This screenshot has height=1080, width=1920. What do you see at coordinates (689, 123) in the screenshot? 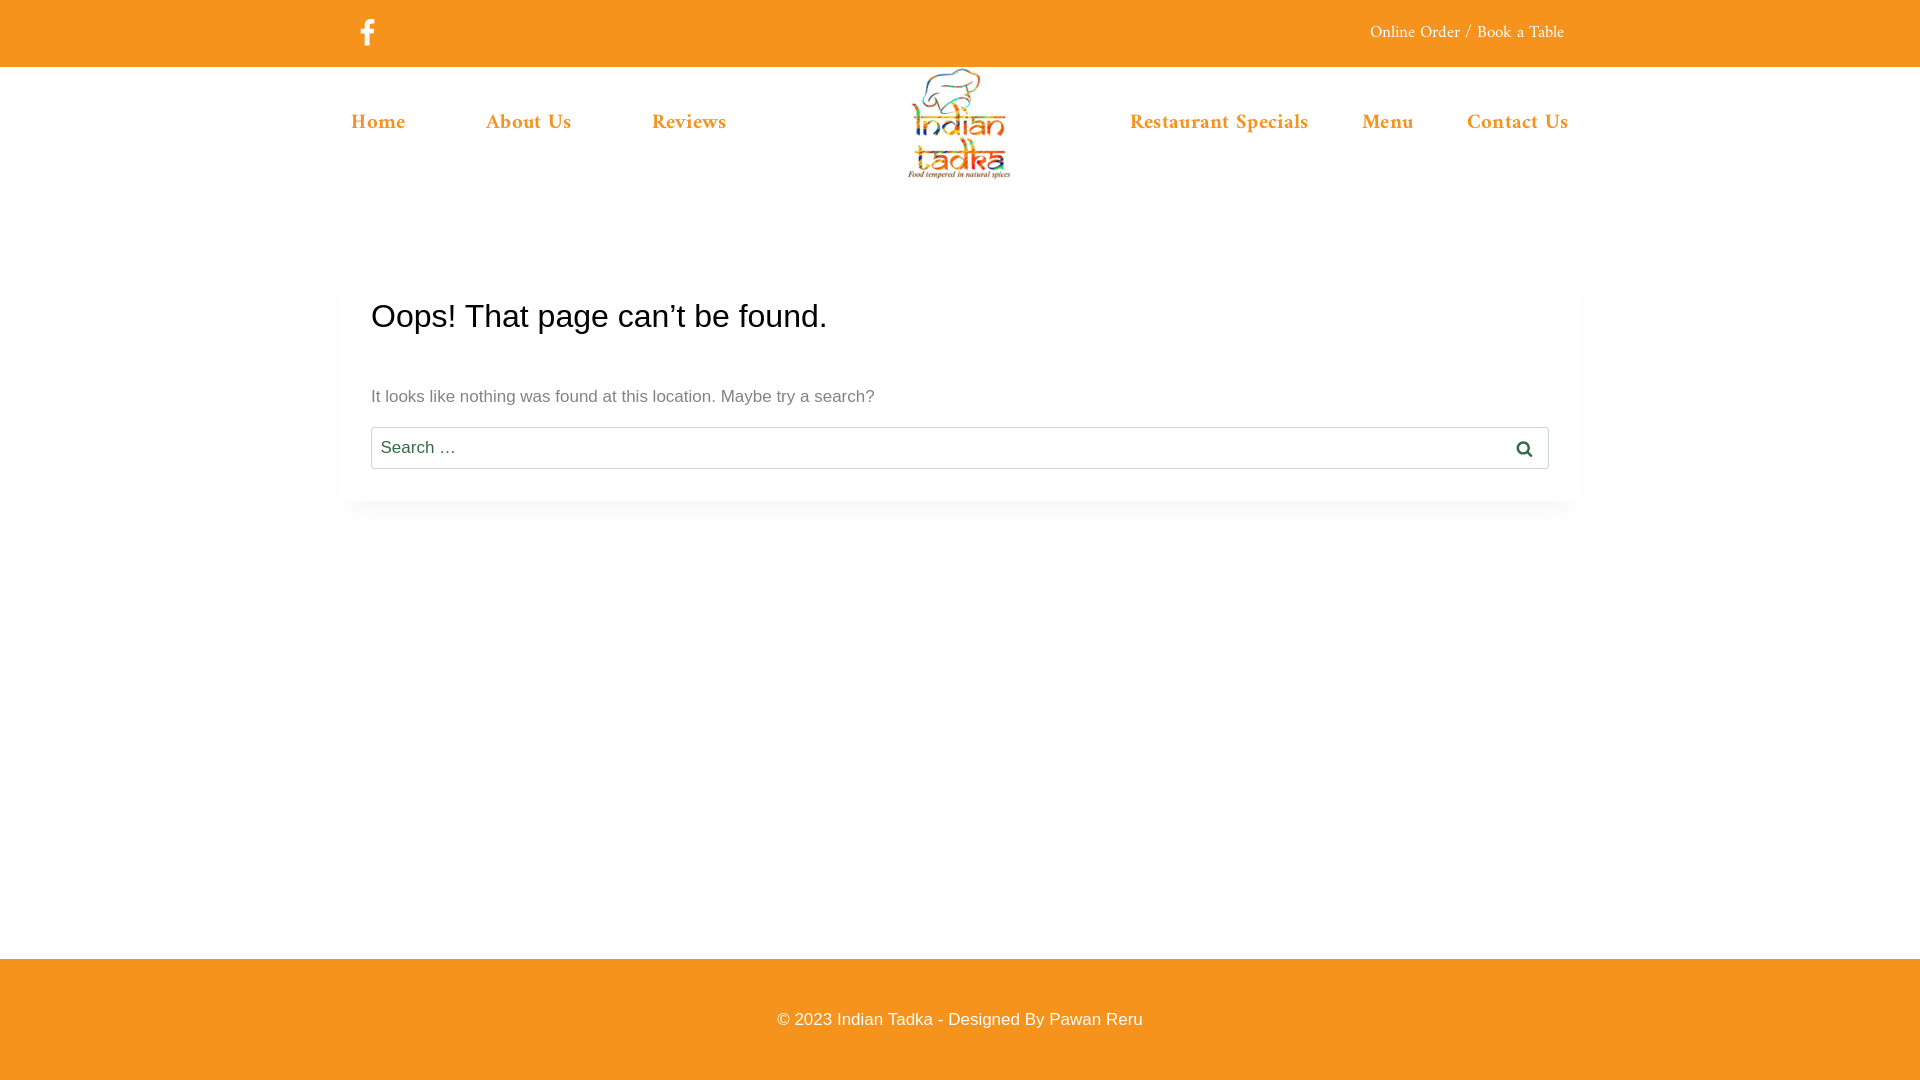
I see `Reviews` at bounding box center [689, 123].